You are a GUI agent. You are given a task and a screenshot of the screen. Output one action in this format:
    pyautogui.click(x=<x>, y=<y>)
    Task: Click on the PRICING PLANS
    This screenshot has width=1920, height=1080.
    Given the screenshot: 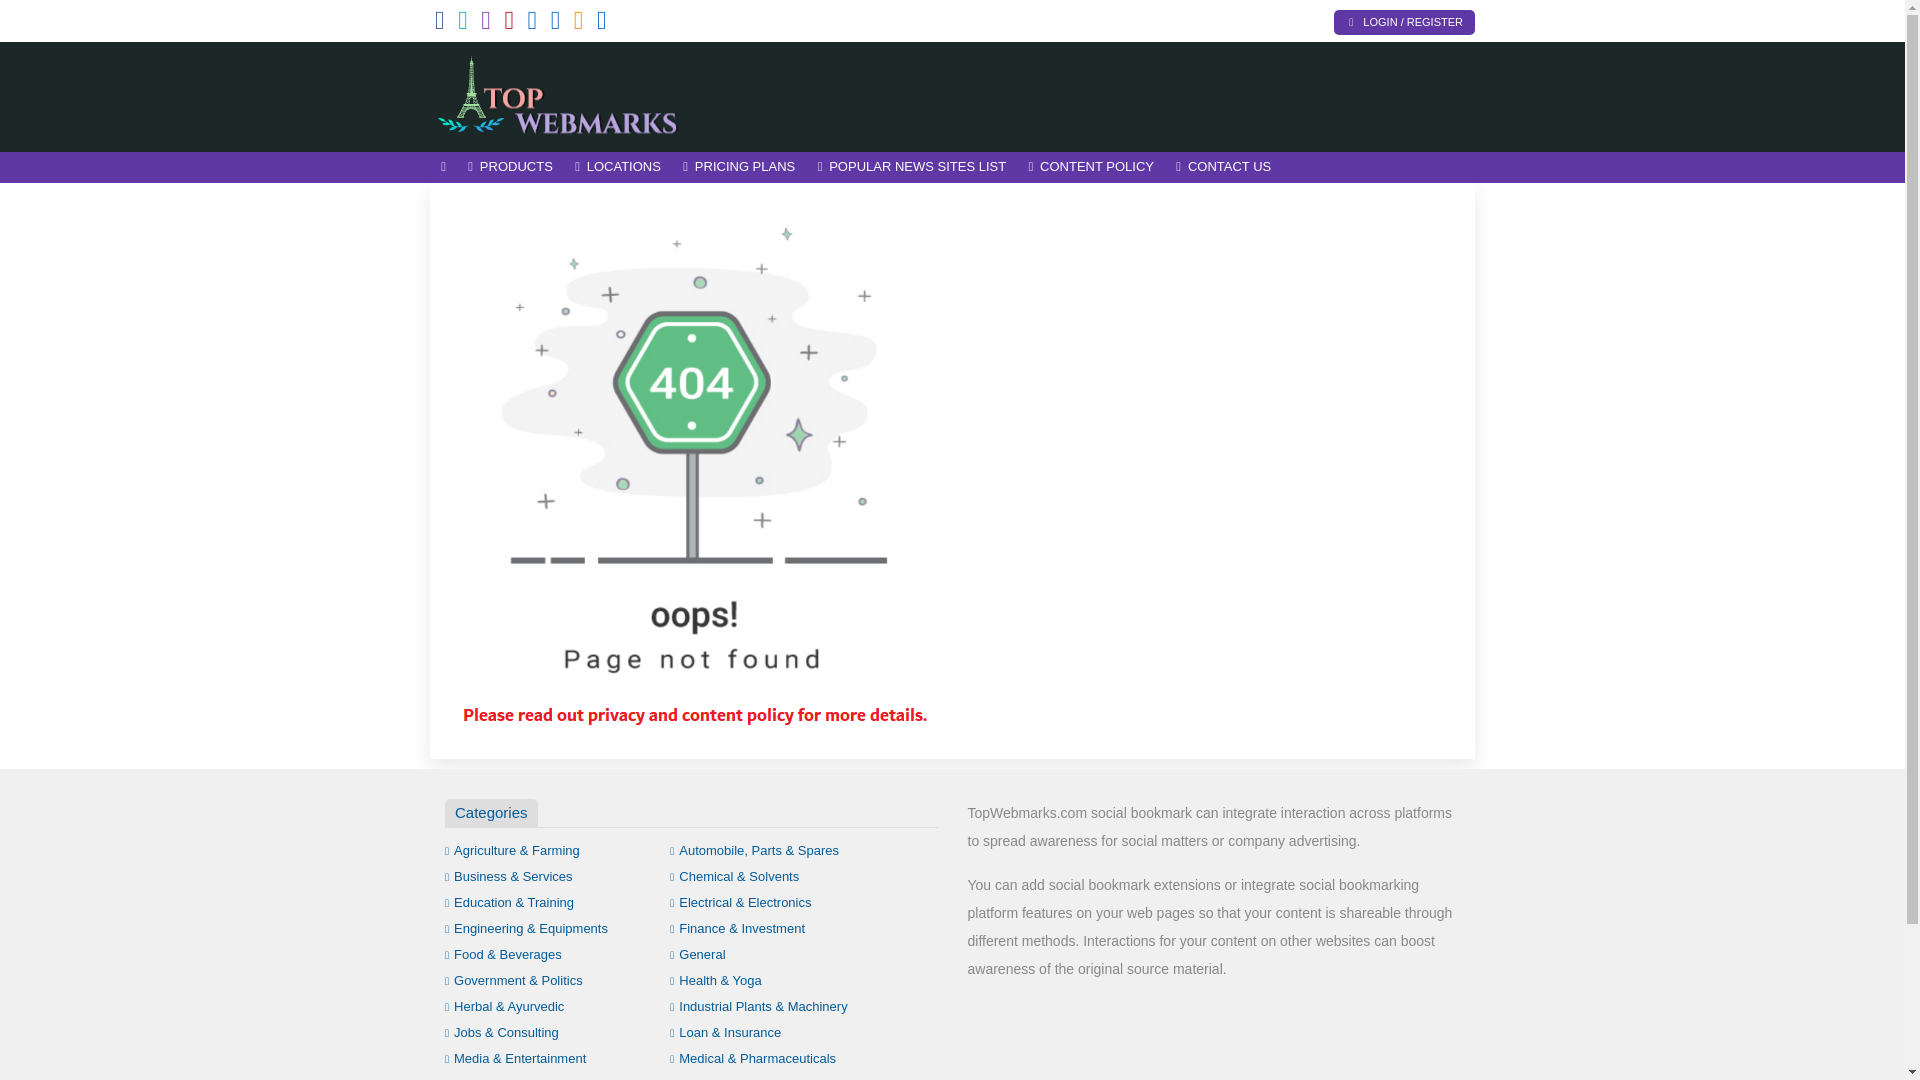 What is the action you would take?
    pyautogui.click(x=739, y=167)
    